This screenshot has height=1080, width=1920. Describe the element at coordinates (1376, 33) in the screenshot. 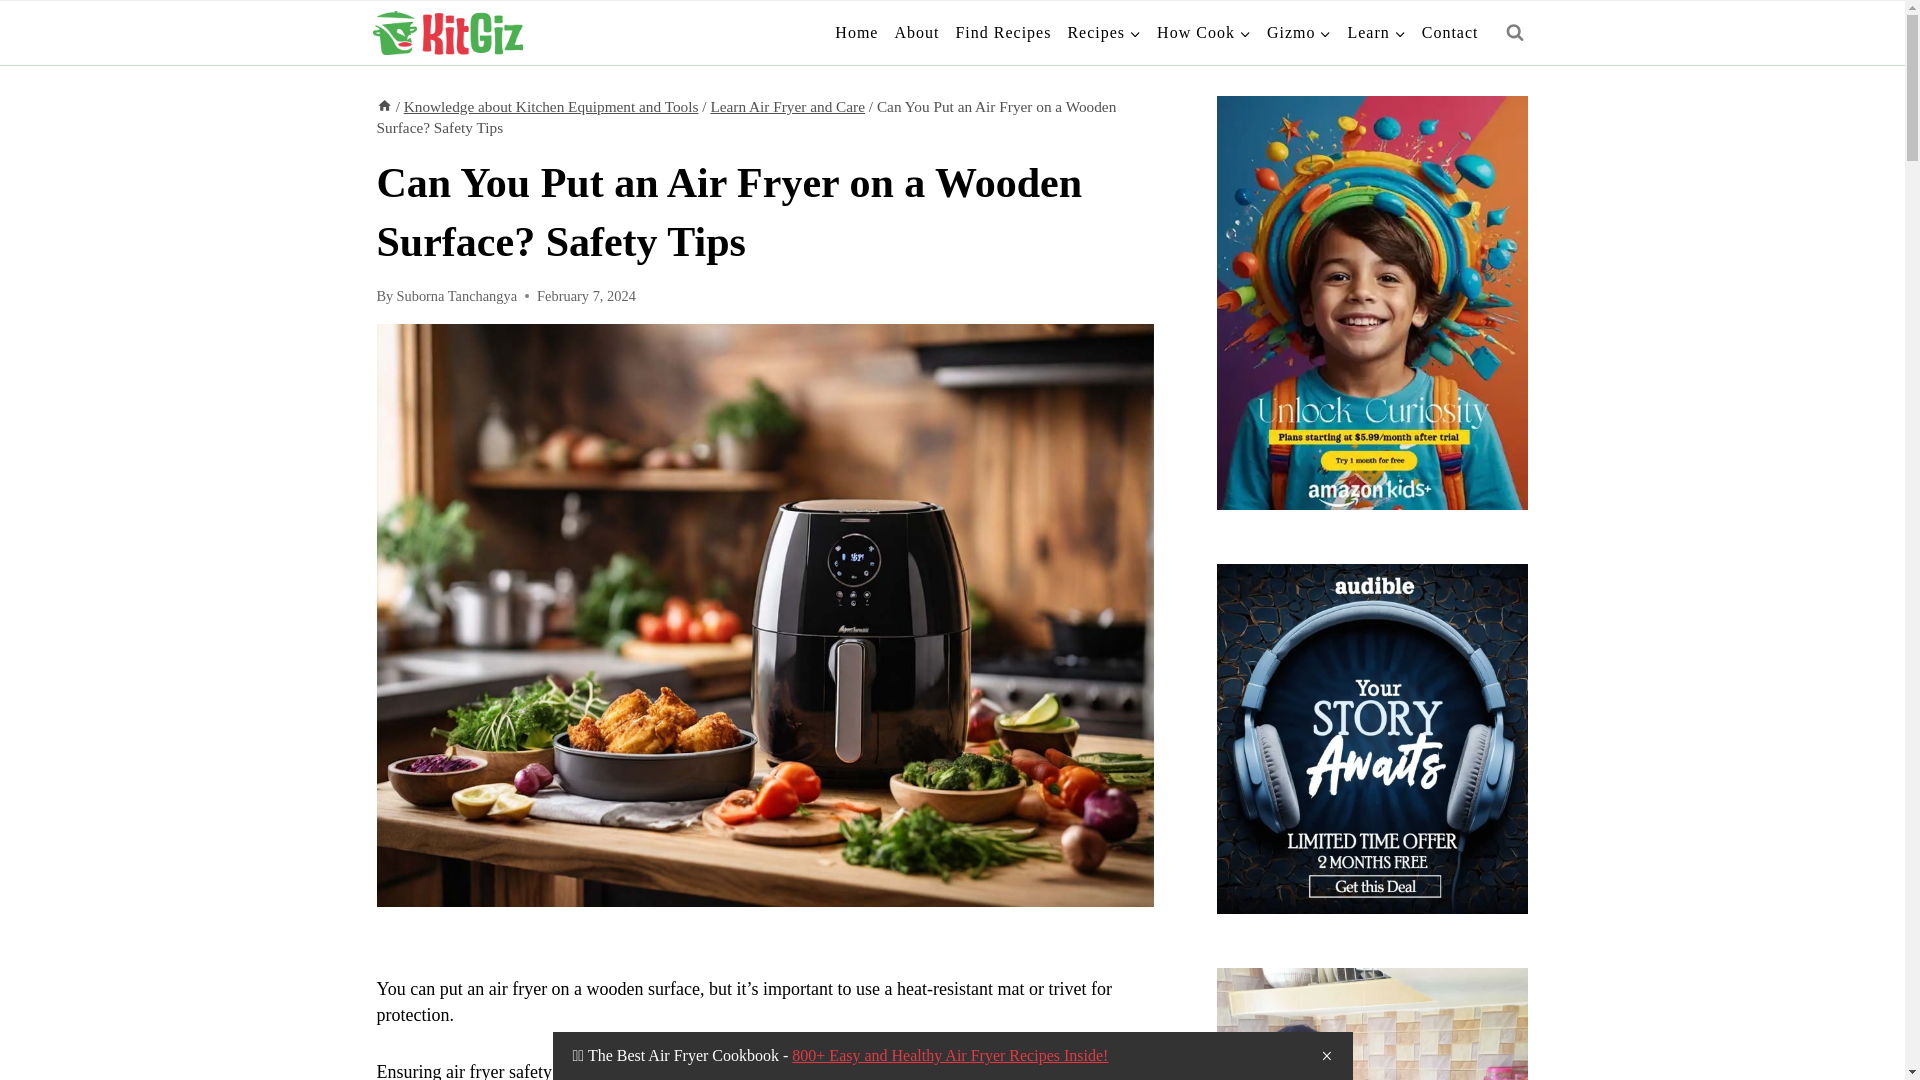

I see `Learn` at that location.